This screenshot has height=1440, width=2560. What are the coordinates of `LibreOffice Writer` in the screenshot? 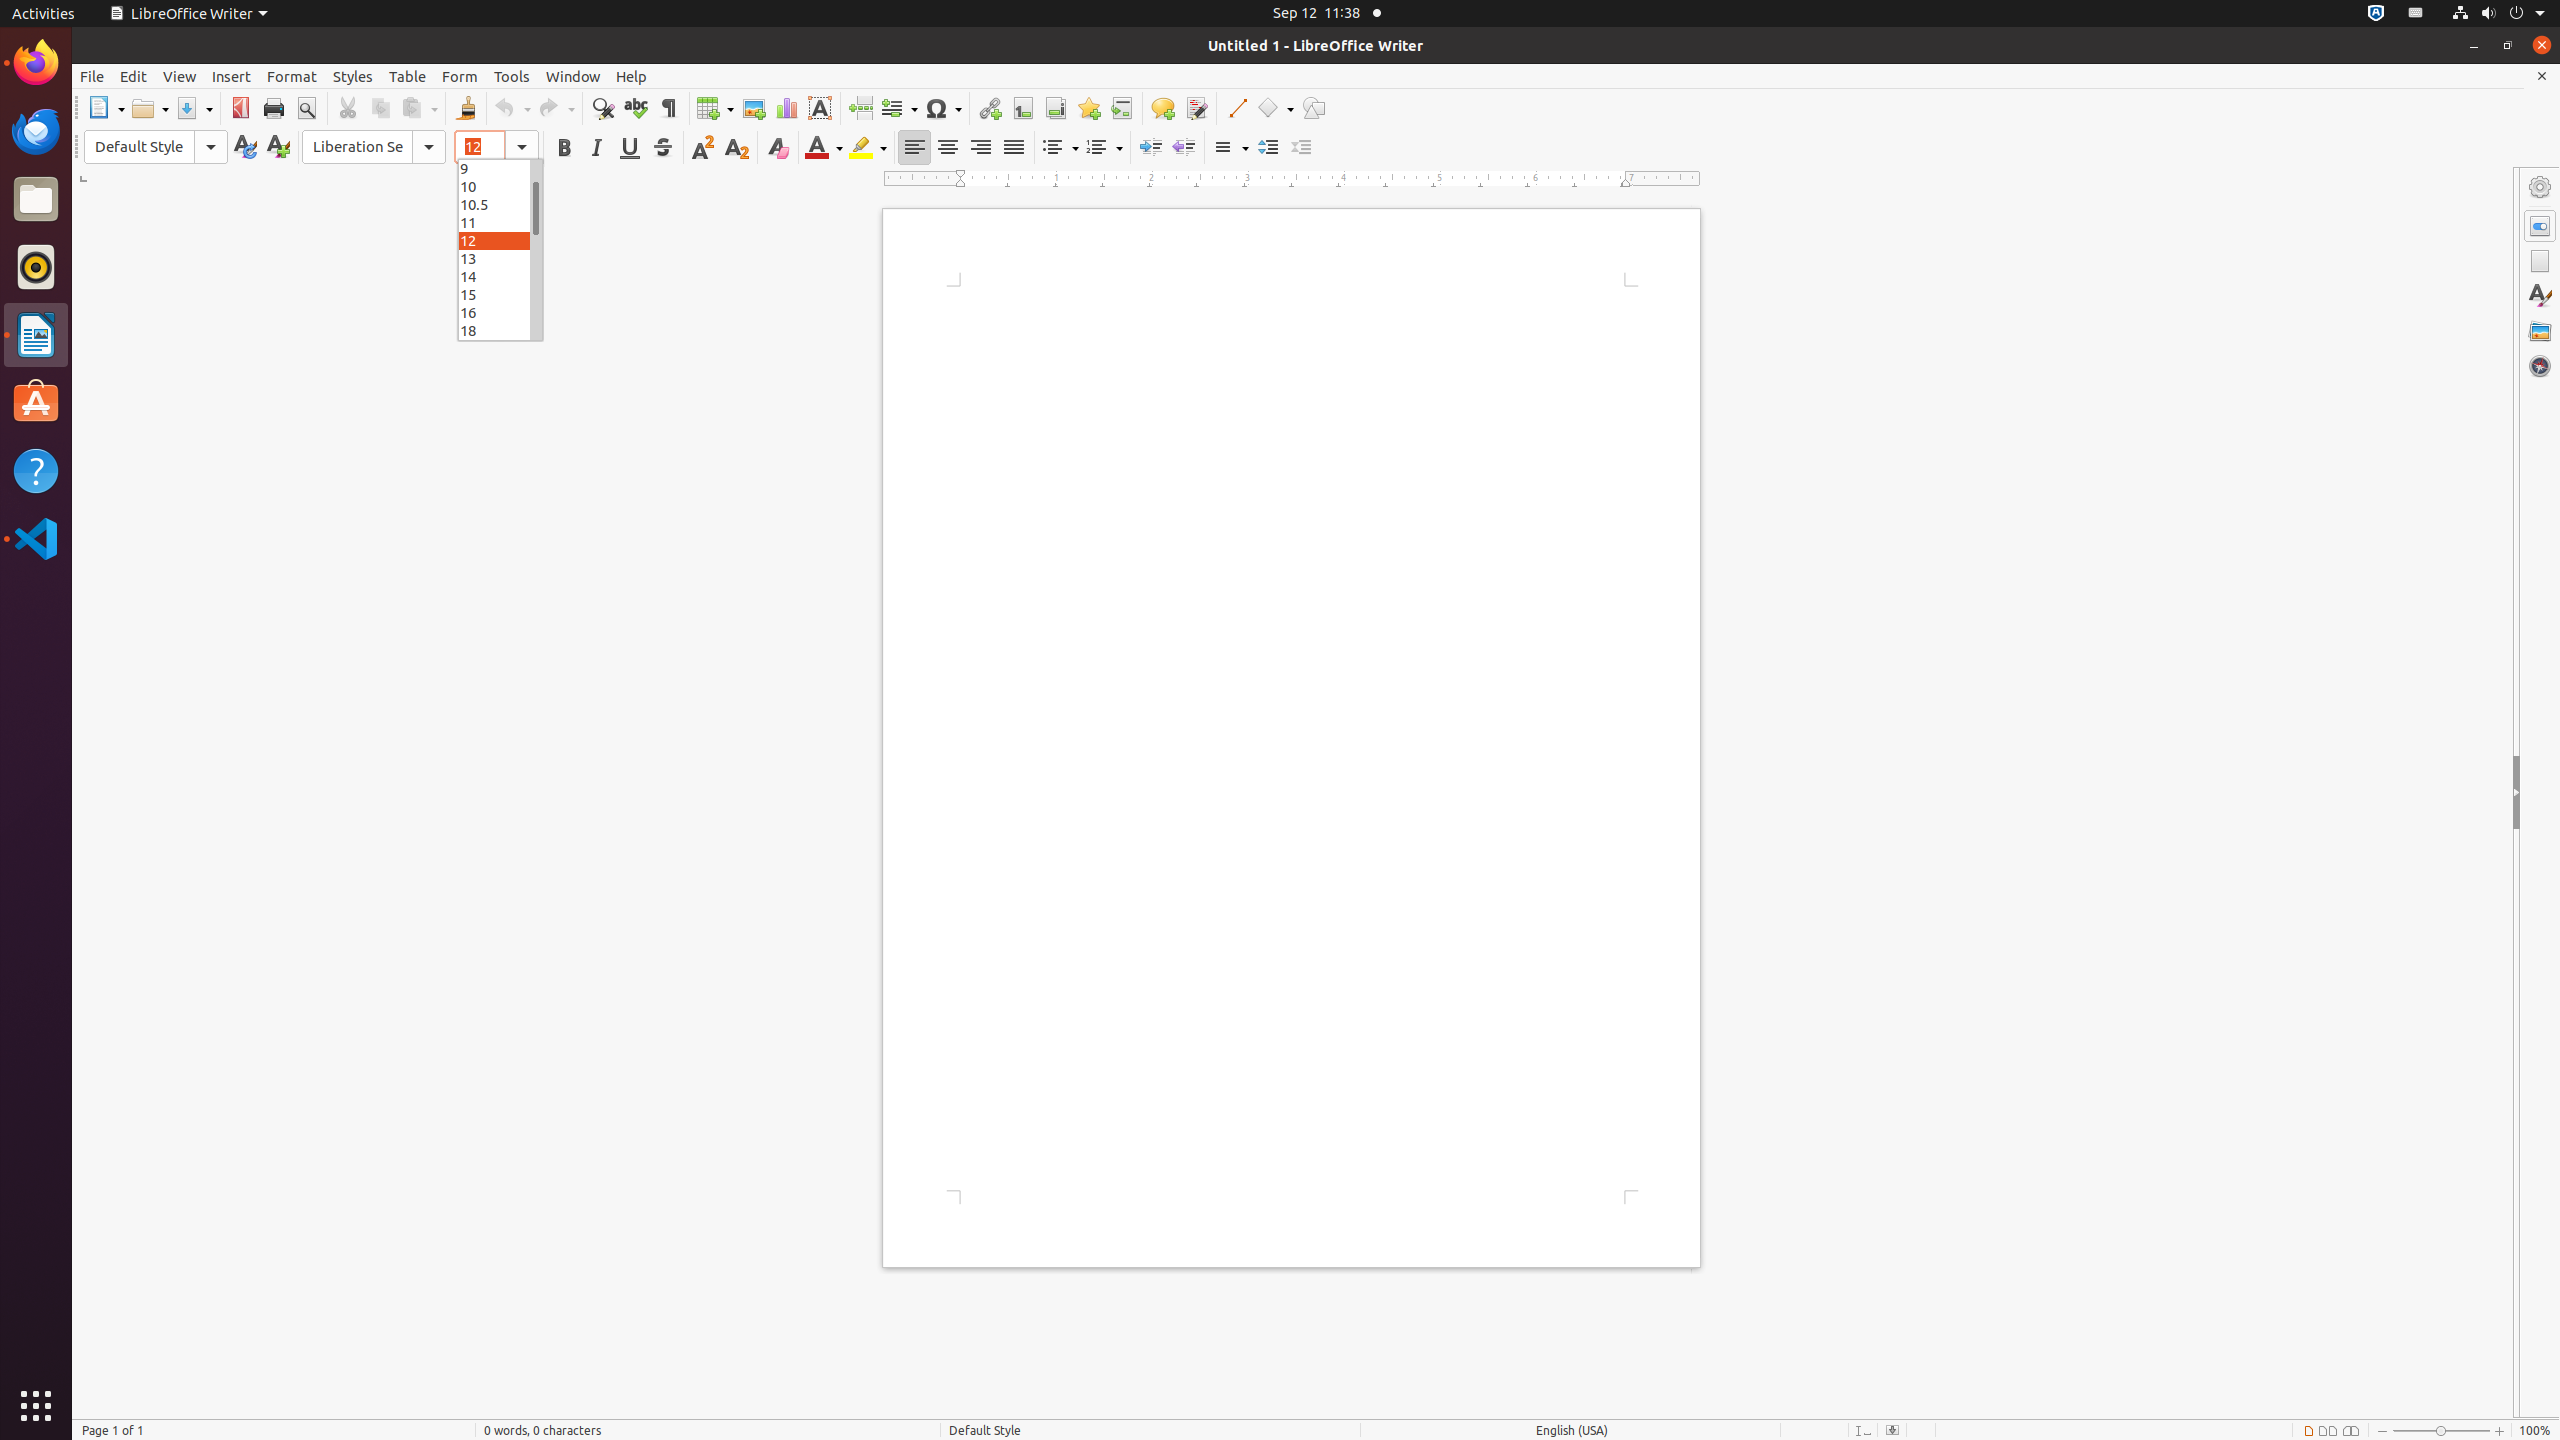 It's located at (188, 14).